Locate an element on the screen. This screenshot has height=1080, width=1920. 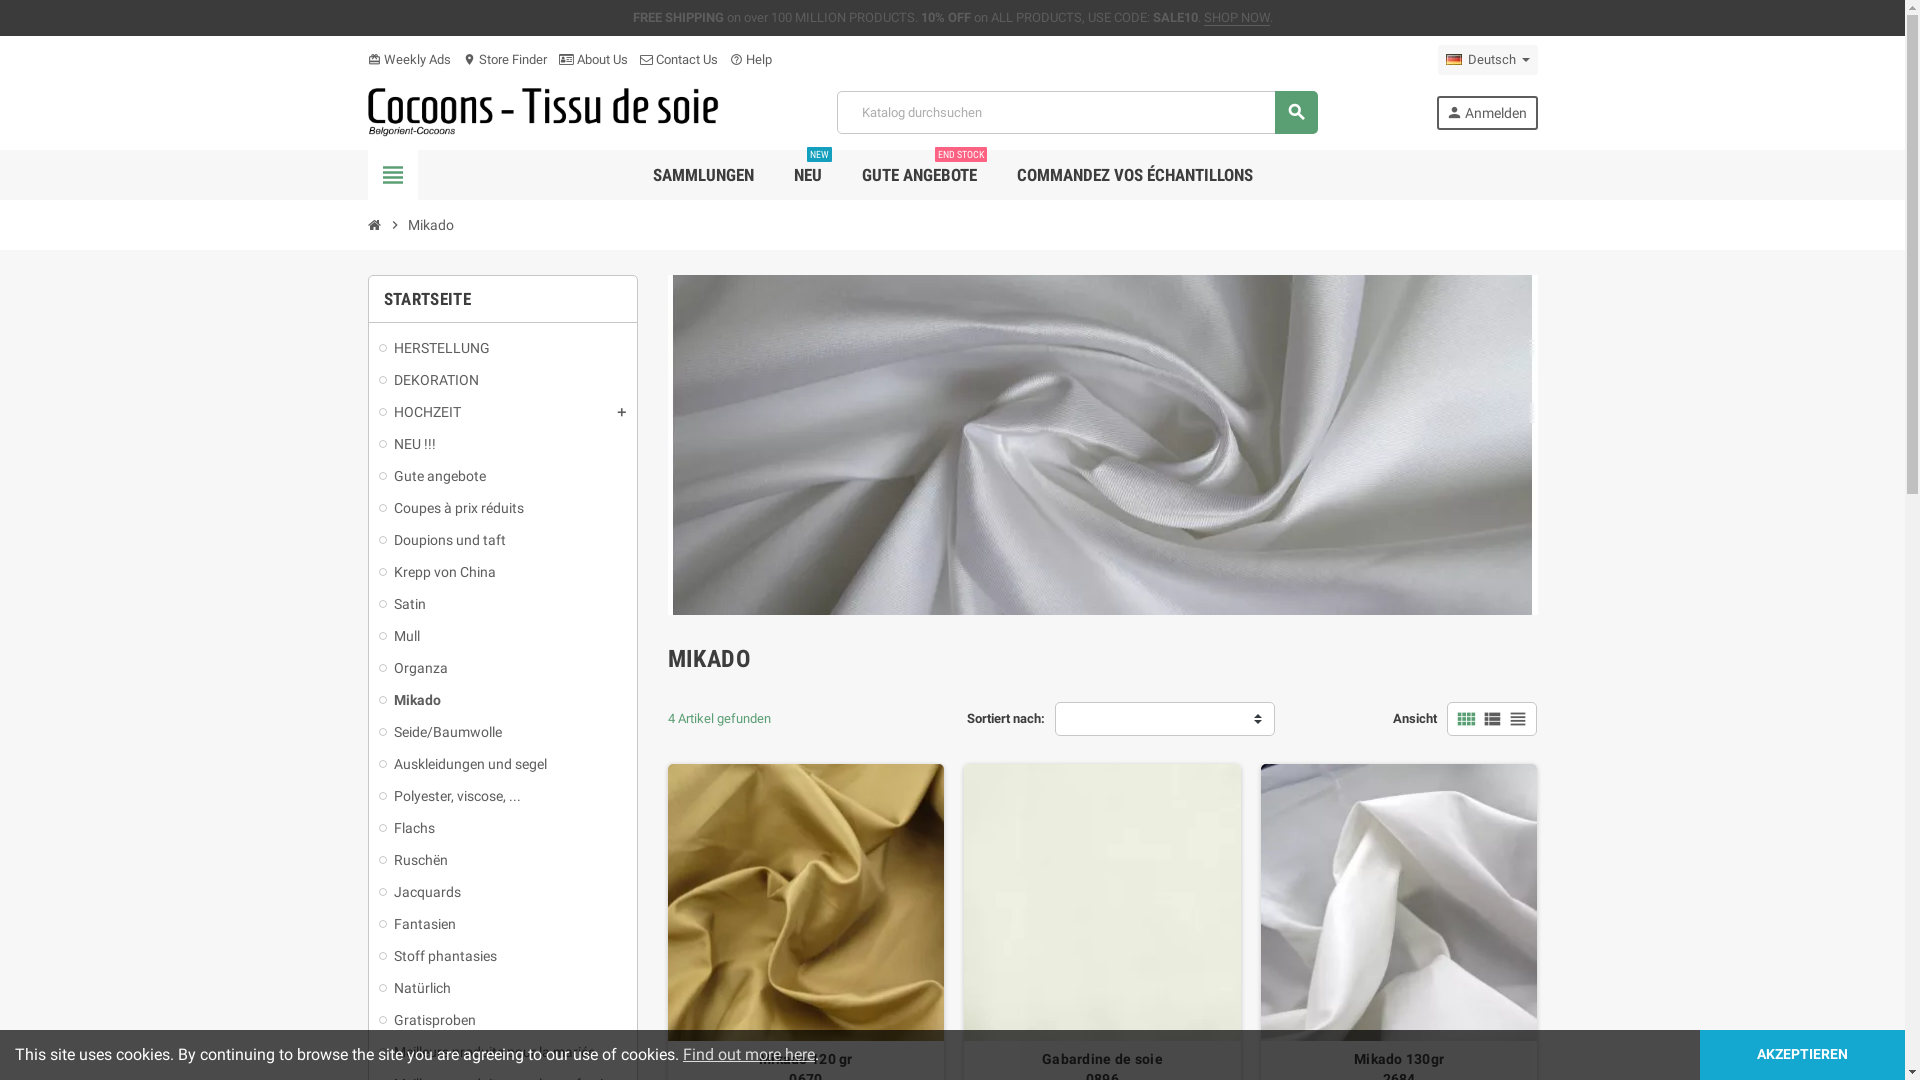
Gratisproben is located at coordinates (502, 1020).